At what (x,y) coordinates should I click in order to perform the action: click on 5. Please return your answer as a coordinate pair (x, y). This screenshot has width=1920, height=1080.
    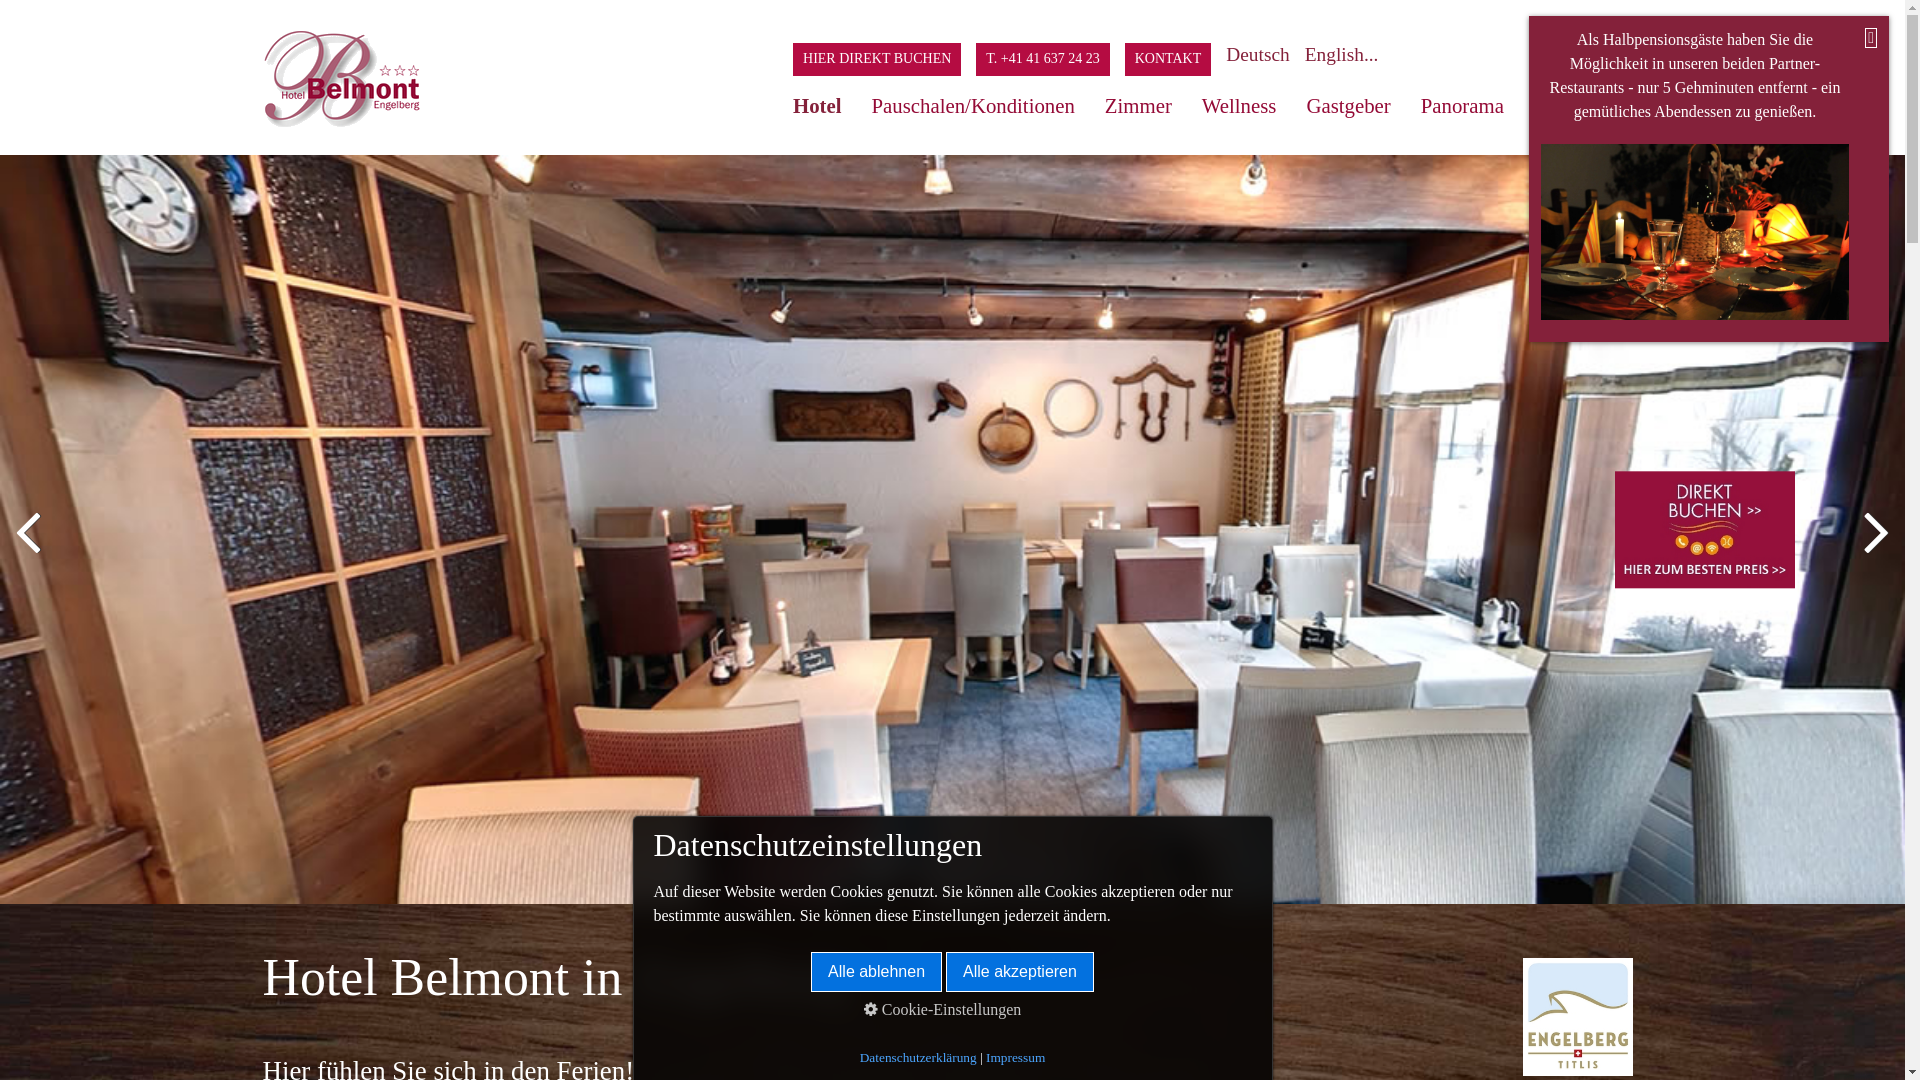
    Looking at the image, I should click on (1002, 870).